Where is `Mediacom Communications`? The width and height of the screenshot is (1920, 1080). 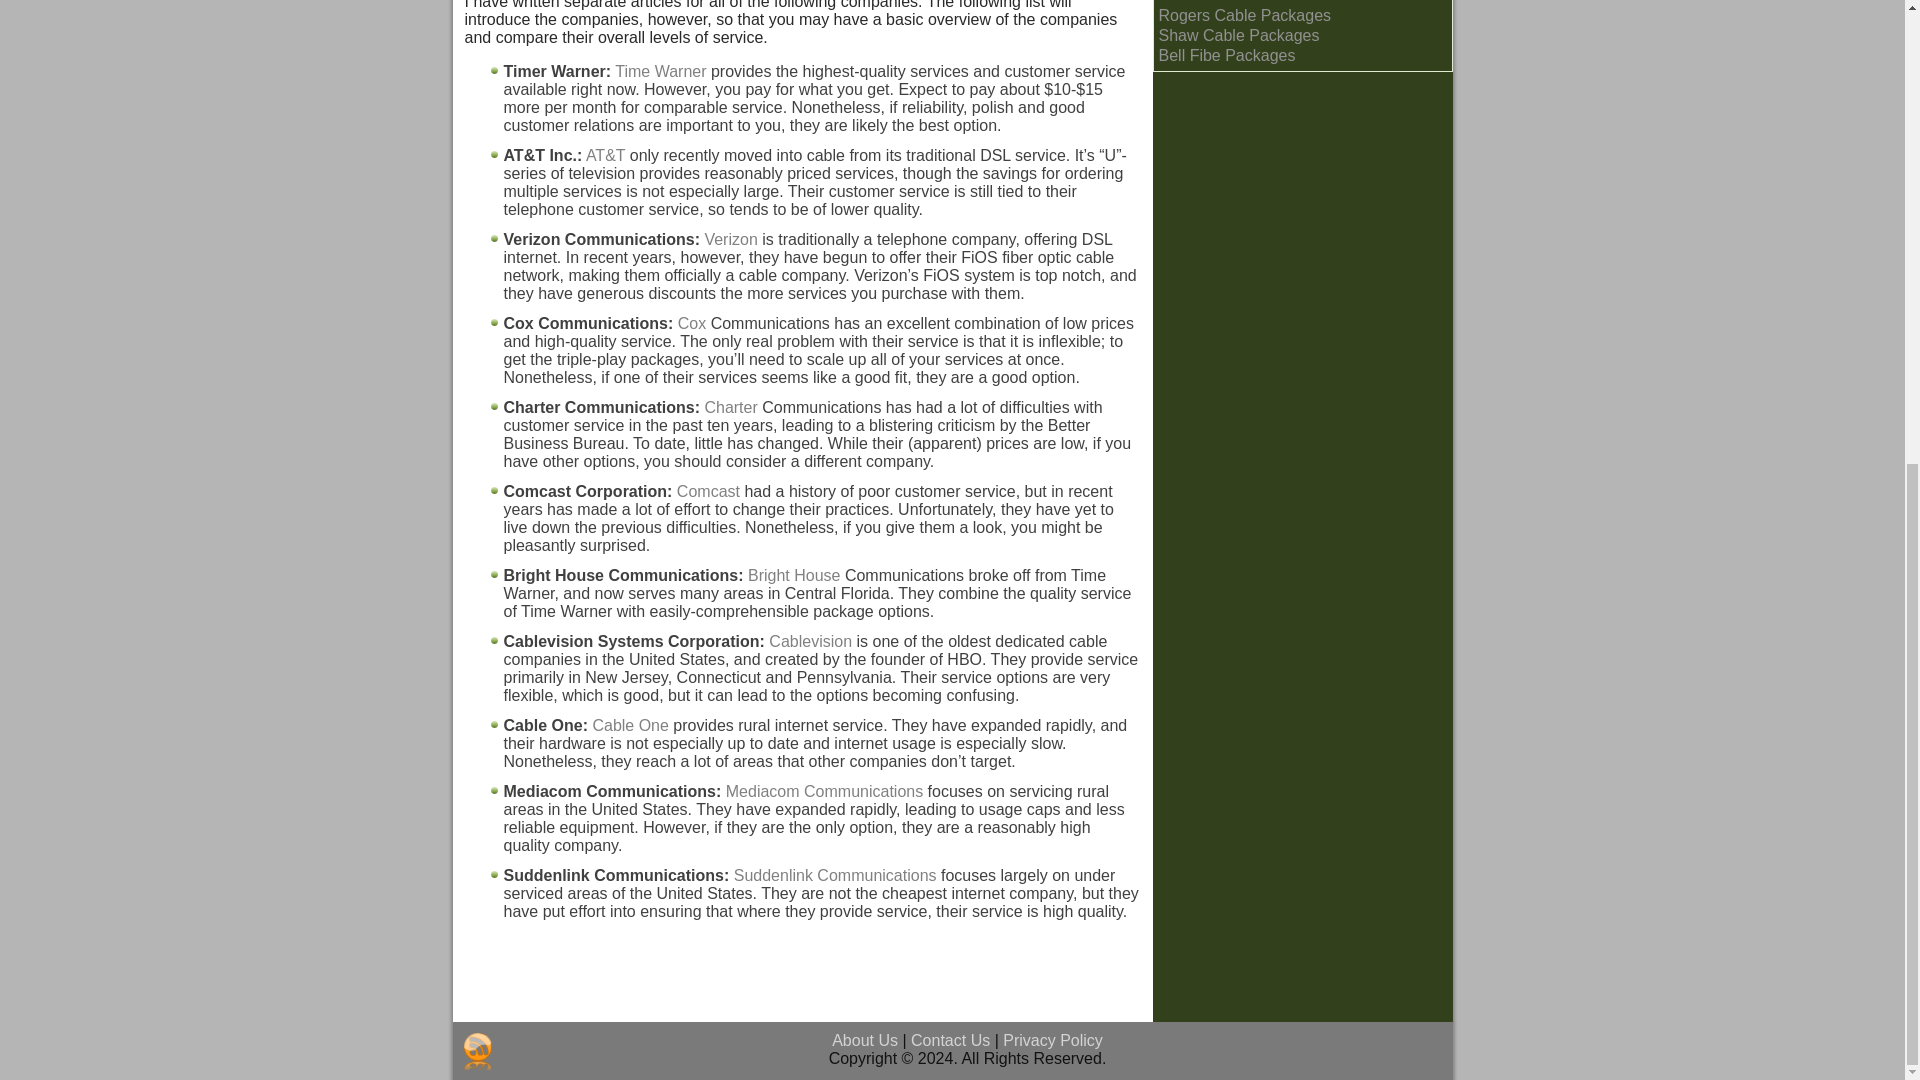 Mediacom Communications is located at coordinates (824, 792).